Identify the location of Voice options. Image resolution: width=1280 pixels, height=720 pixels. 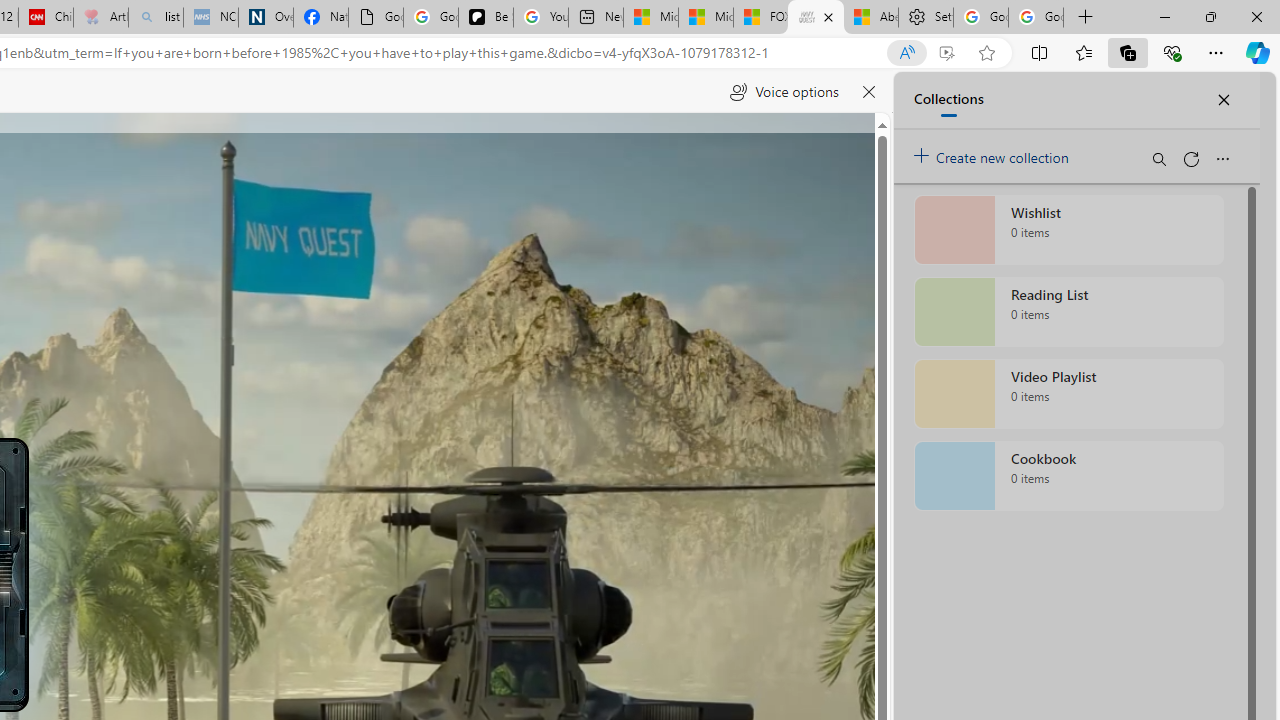
(784, 92).